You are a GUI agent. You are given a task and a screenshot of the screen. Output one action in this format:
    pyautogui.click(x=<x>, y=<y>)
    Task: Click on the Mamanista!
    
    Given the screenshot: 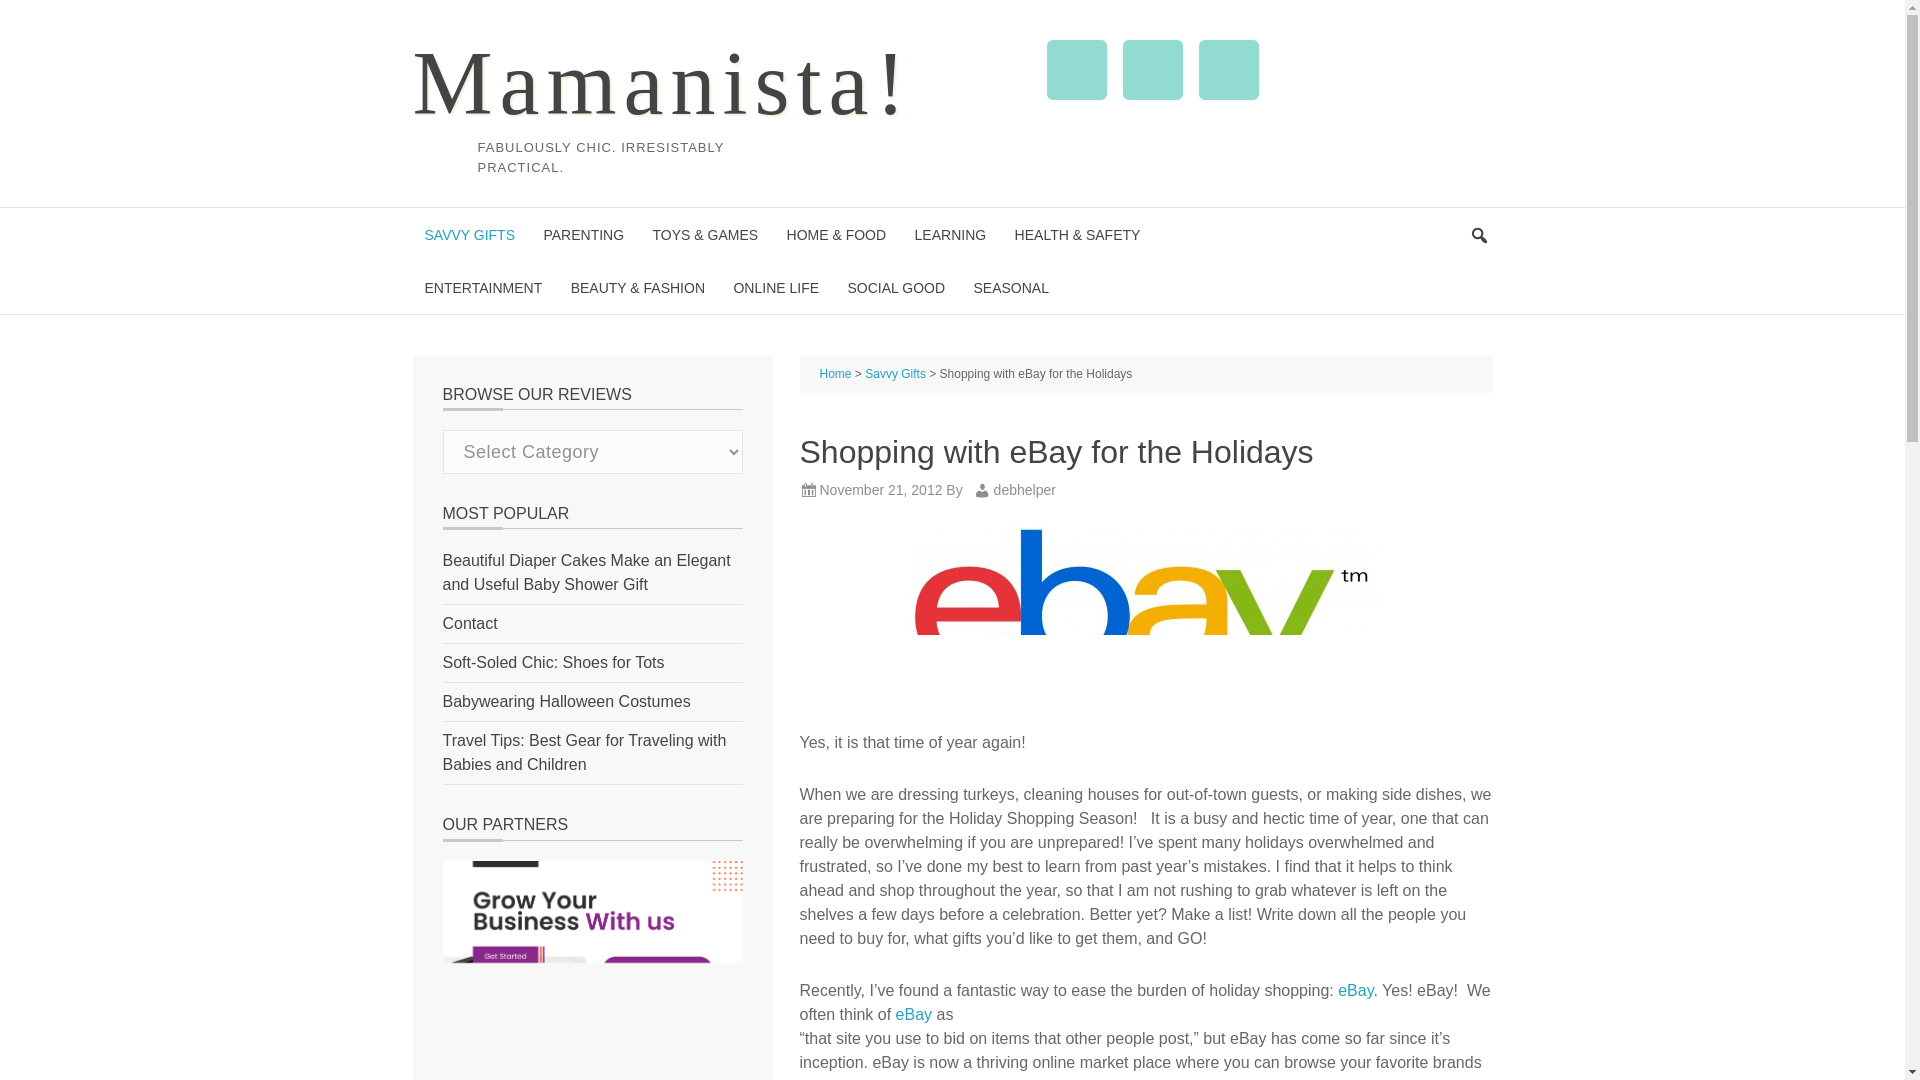 What is the action you would take?
    pyautogui.click(x=662, y=82)
    